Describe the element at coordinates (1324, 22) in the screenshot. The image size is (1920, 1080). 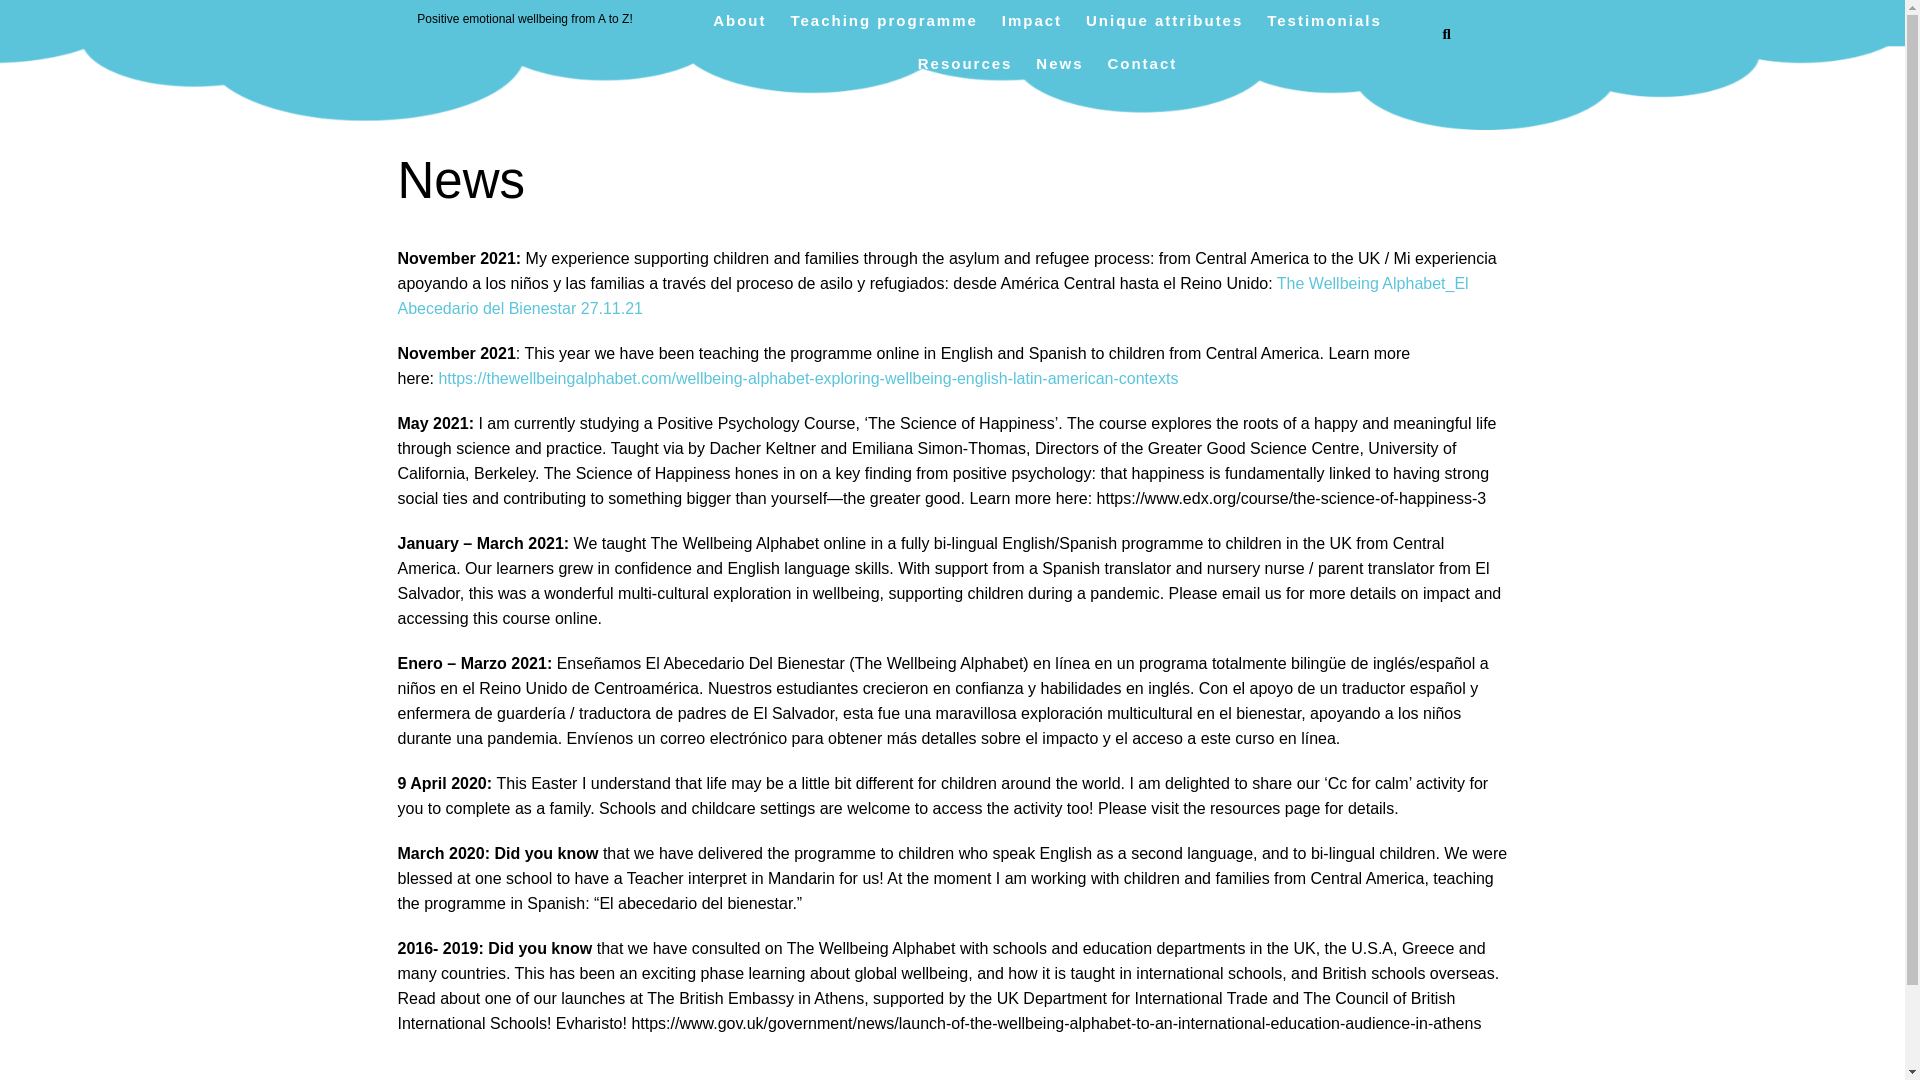
I see `Testimonials` at that location.